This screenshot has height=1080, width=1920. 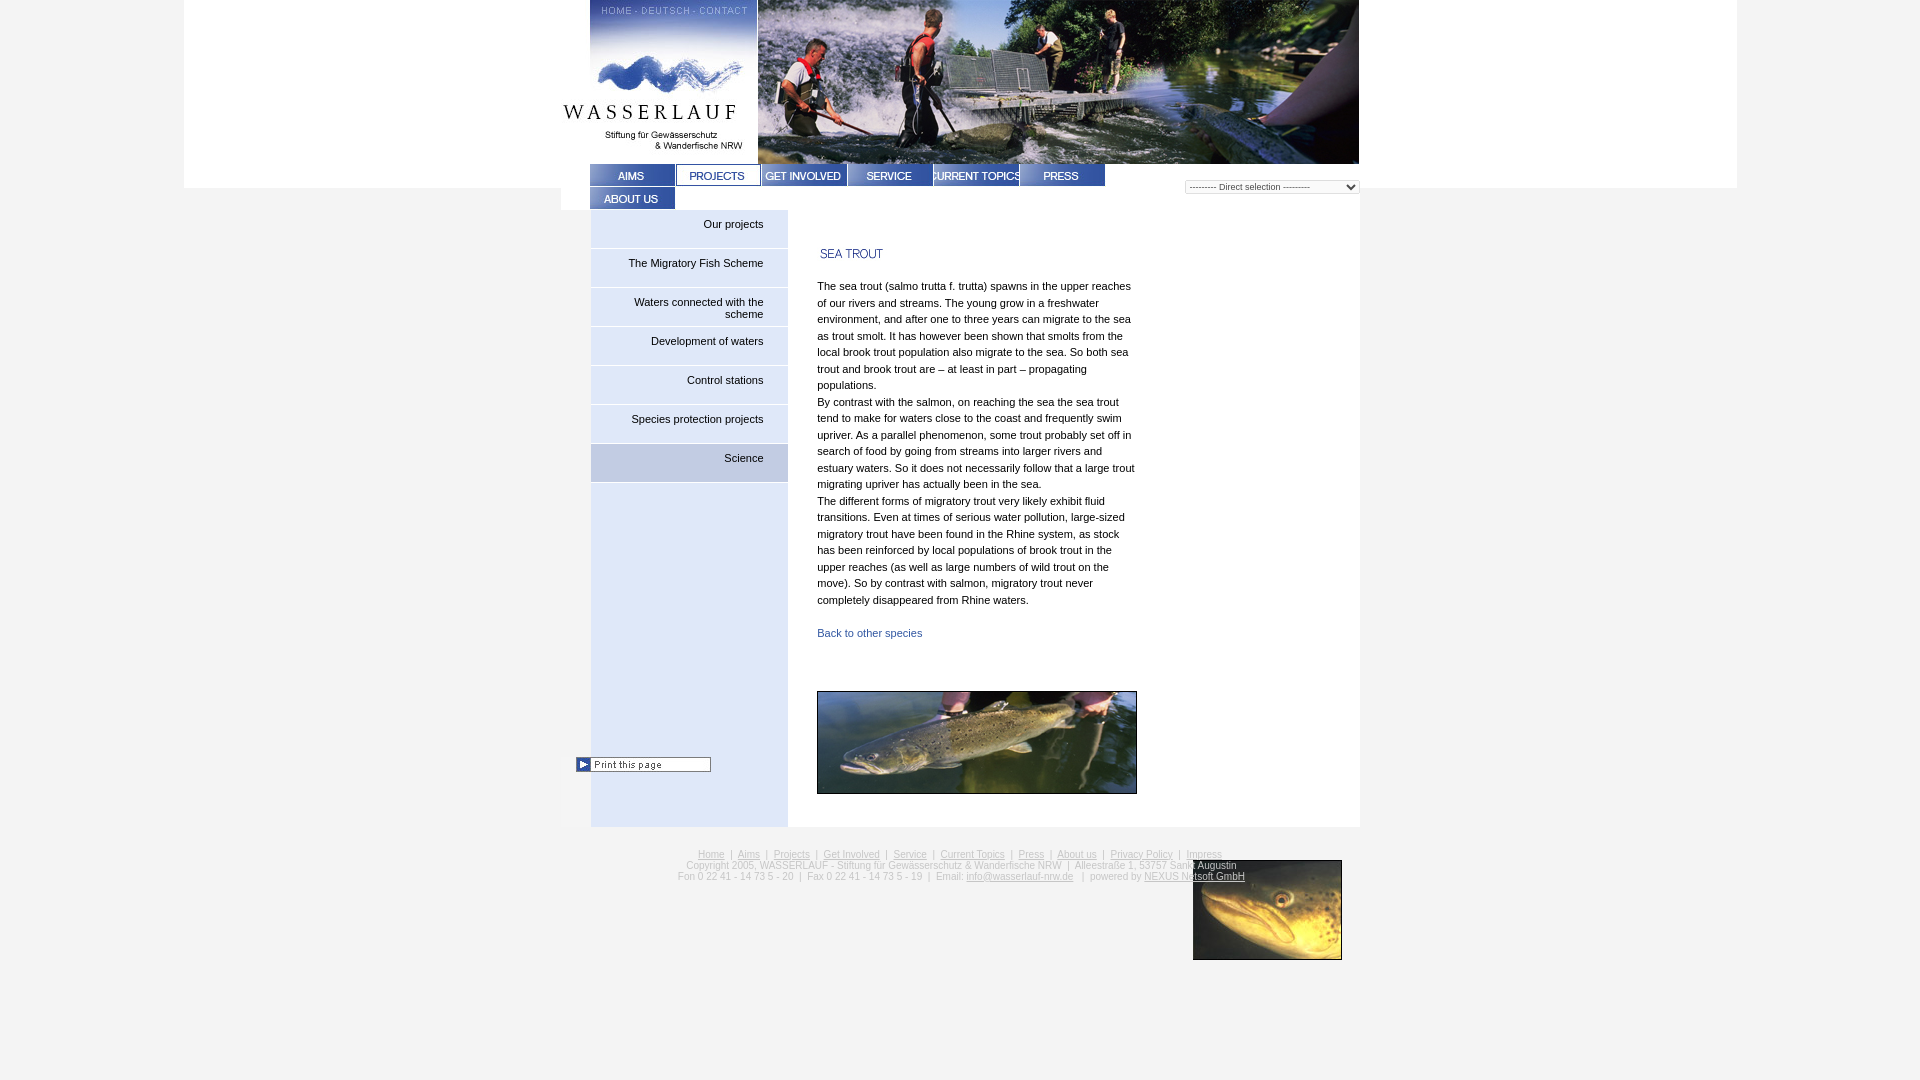 I want to click on The Migratory Fish Scheme, so click(x=688, y=268).